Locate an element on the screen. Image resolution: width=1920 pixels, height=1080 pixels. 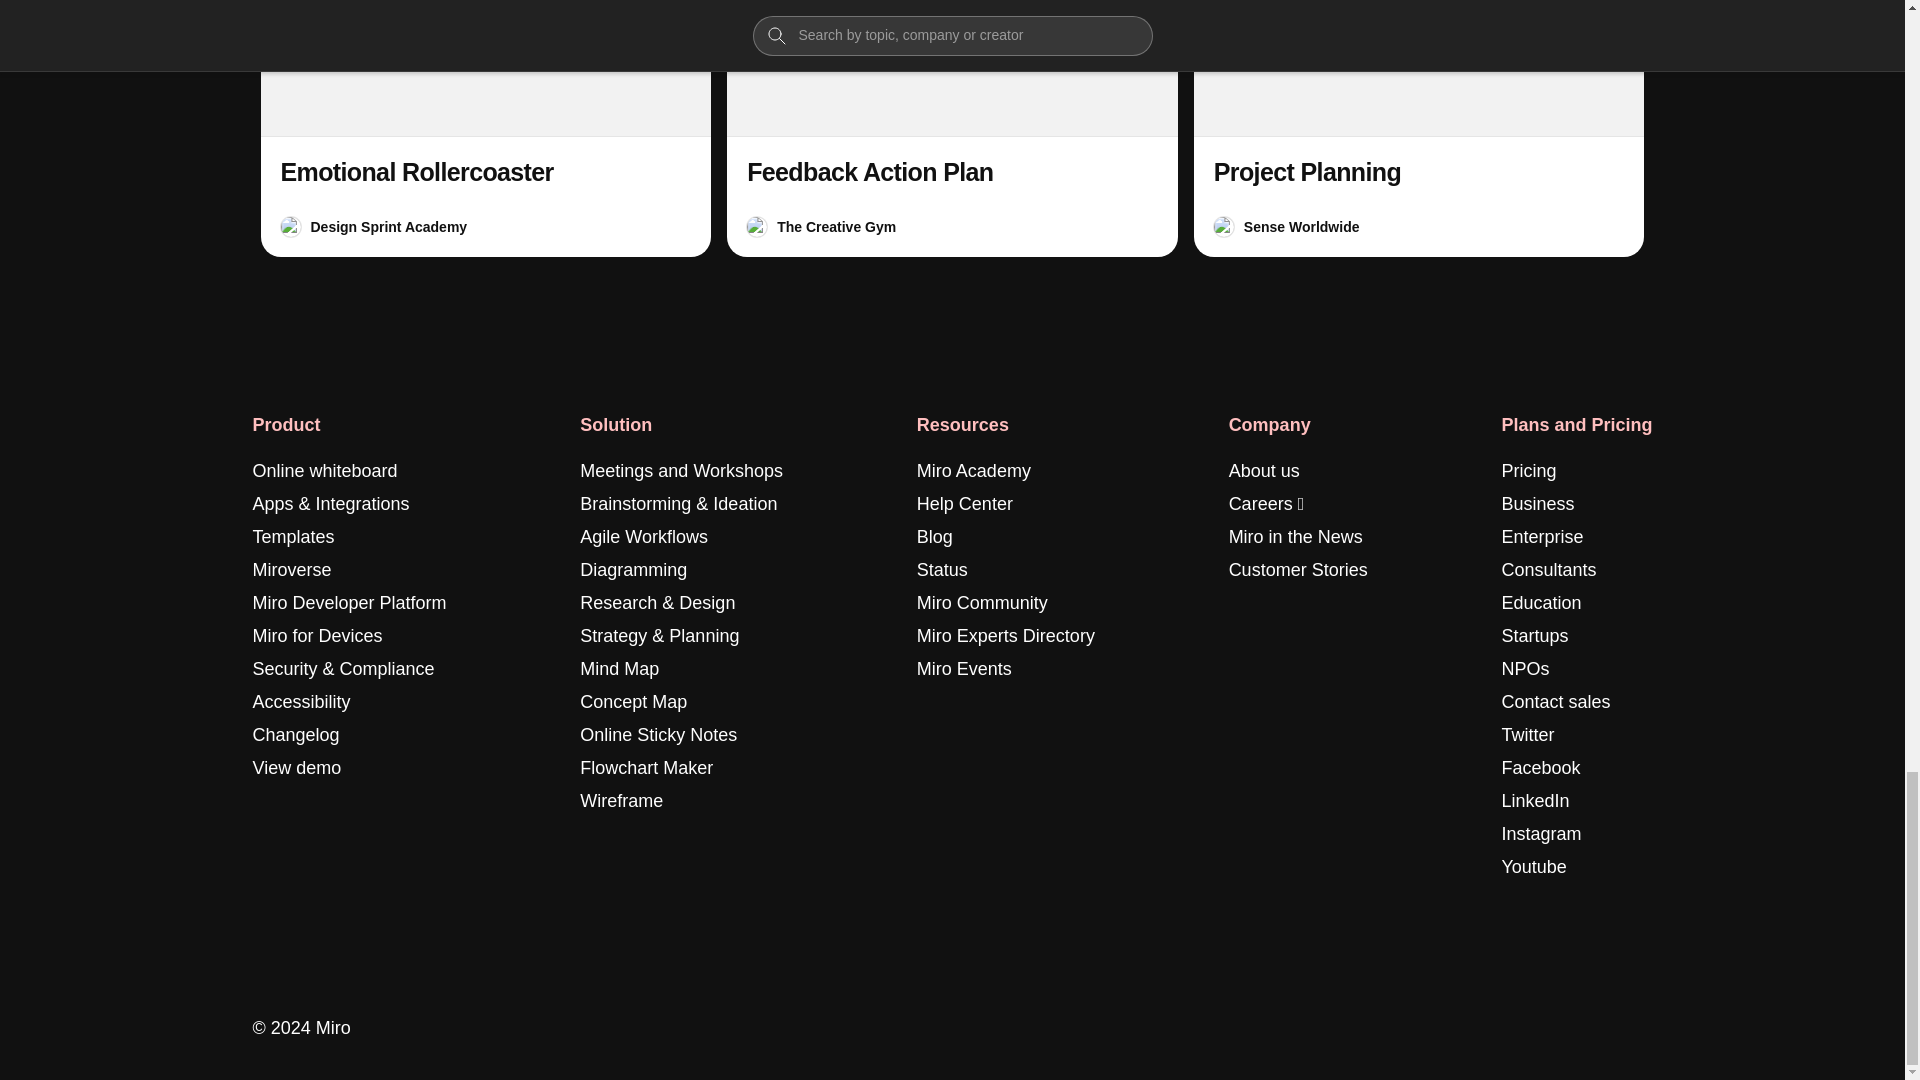
Feedback Action Plan is located at coordinates (952, 128).